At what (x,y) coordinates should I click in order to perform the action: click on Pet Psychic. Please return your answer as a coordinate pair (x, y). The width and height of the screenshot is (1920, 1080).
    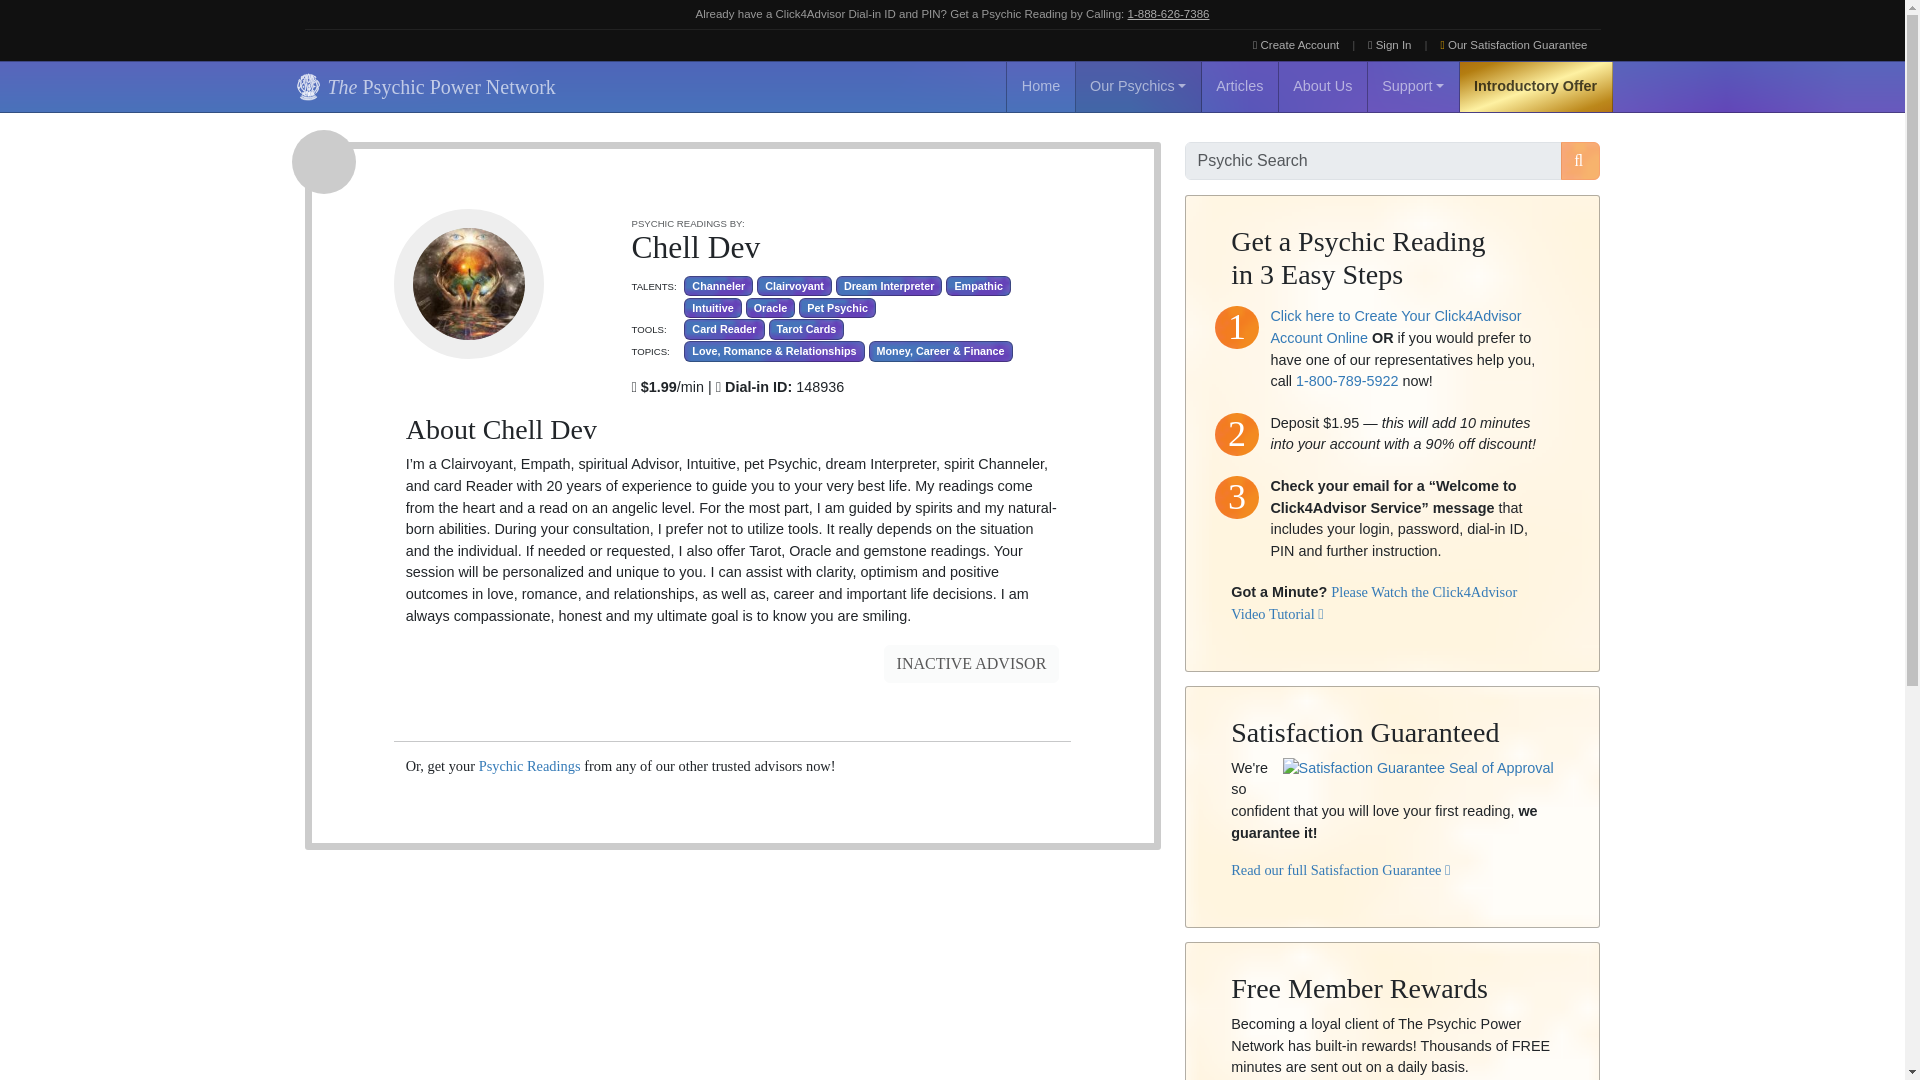
    Looking at the image, I should click on (836, 308).